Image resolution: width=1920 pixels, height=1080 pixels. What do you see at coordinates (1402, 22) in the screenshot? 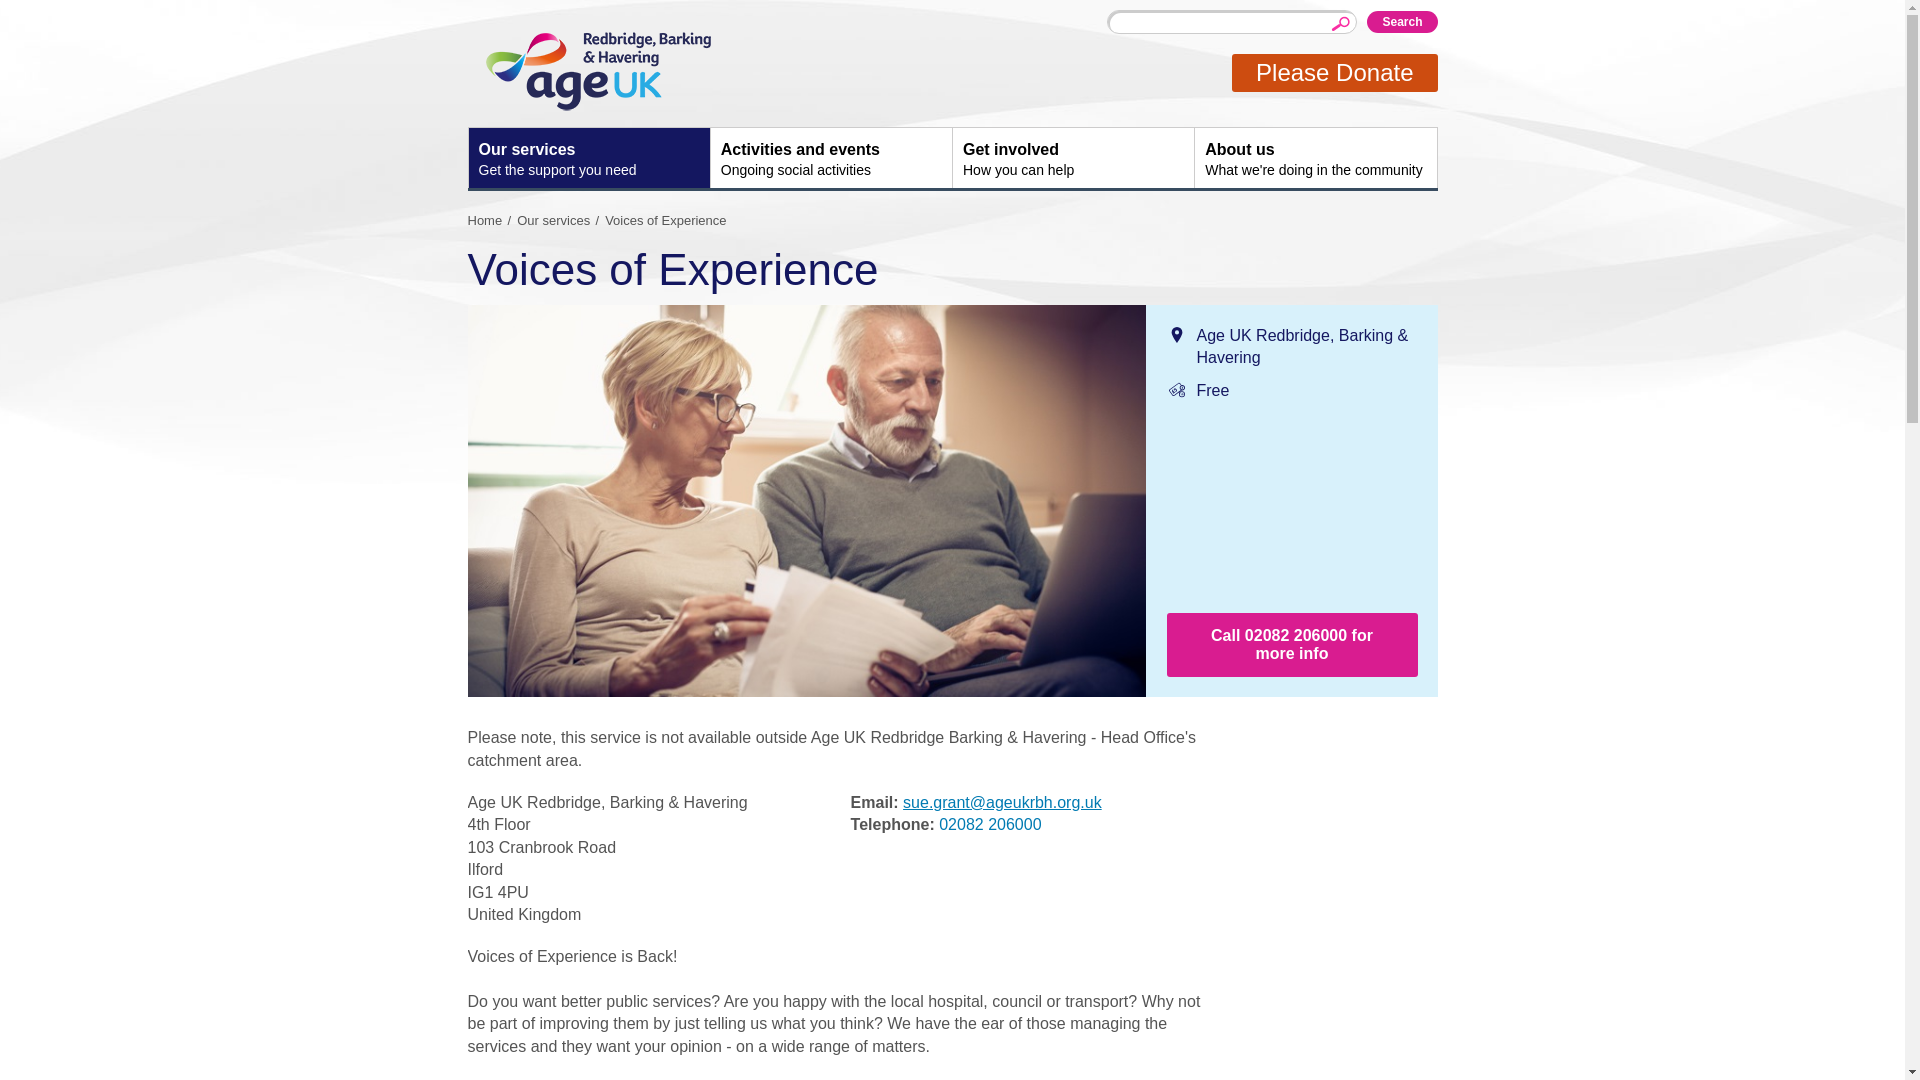
I see `Title` at bounding box center [1402, 22].